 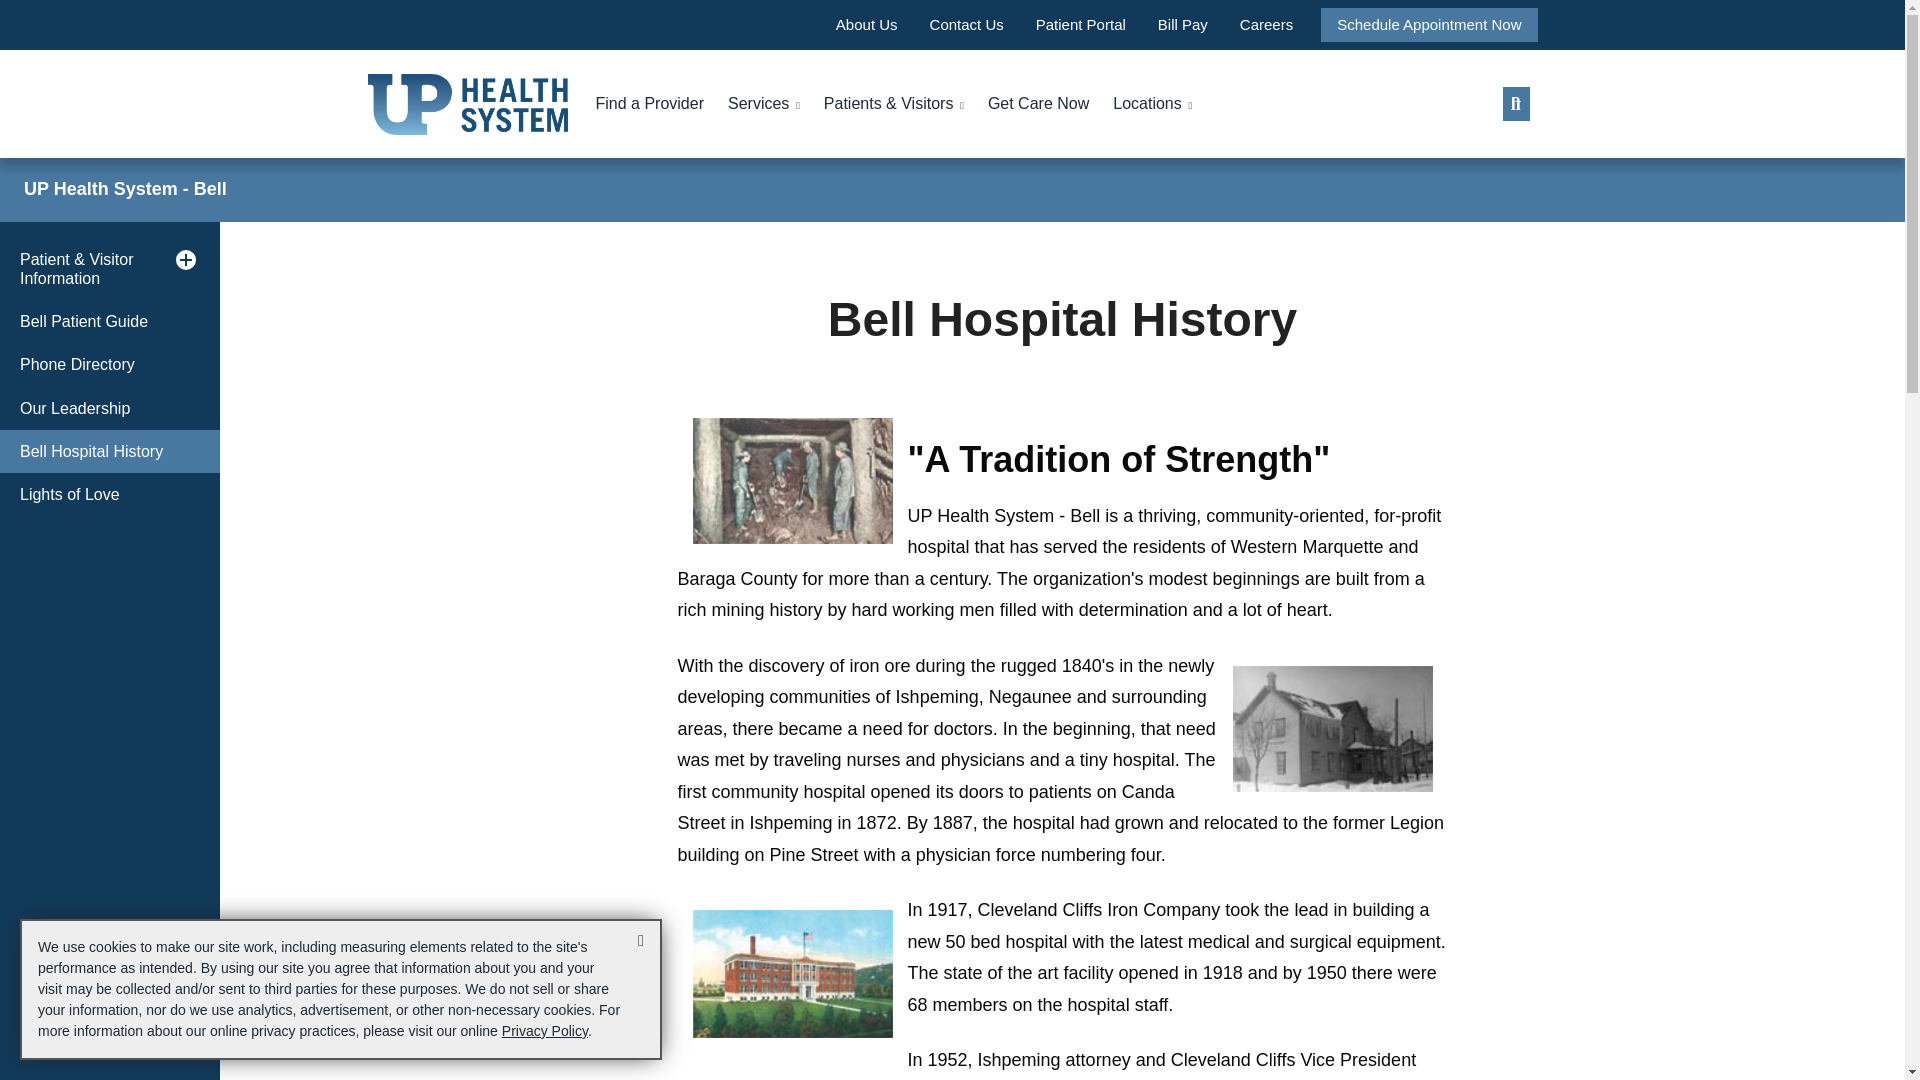 I want to click on About Us, so click(x=866, y=24).